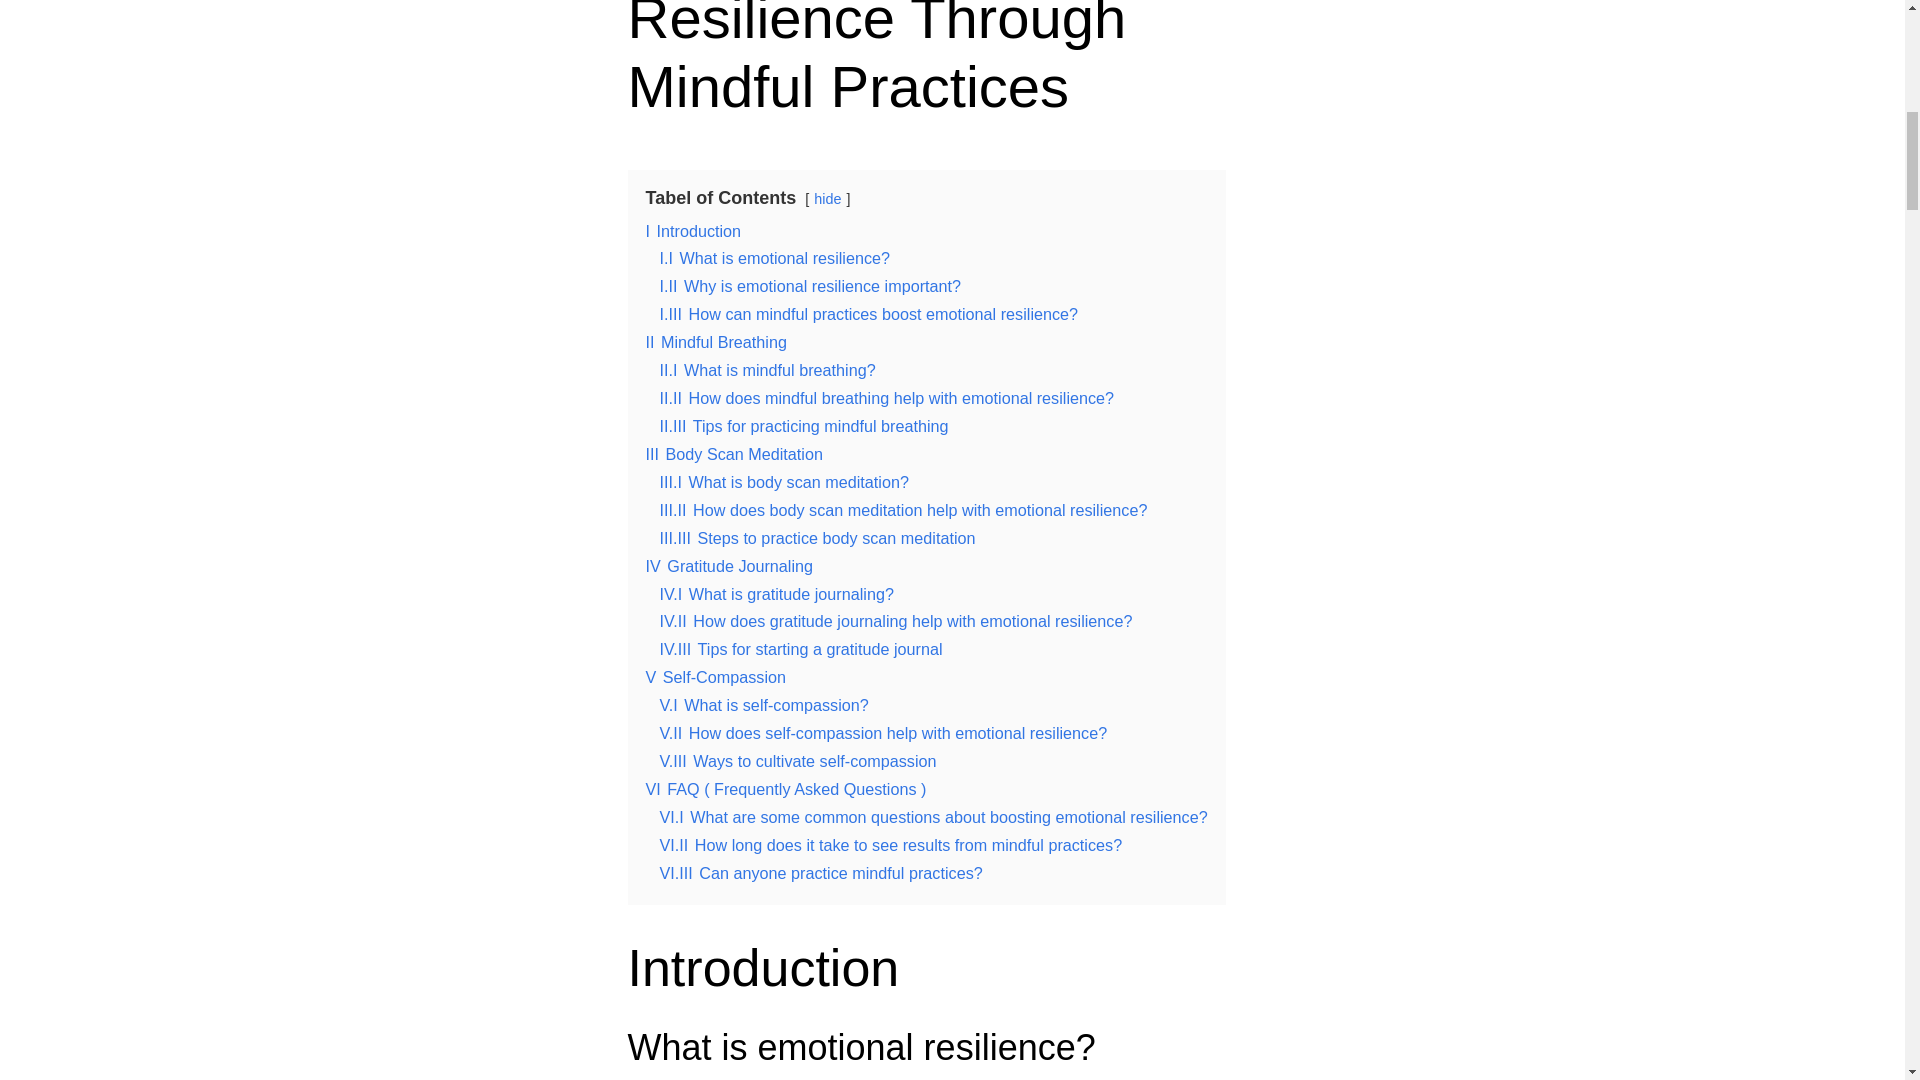 The height and width of the screenshot is (1080, 1920). Describe the element at coordinates (822, 873) in the screenshot. I see `VI.III Can anyone practice mindful practices?` at that location.